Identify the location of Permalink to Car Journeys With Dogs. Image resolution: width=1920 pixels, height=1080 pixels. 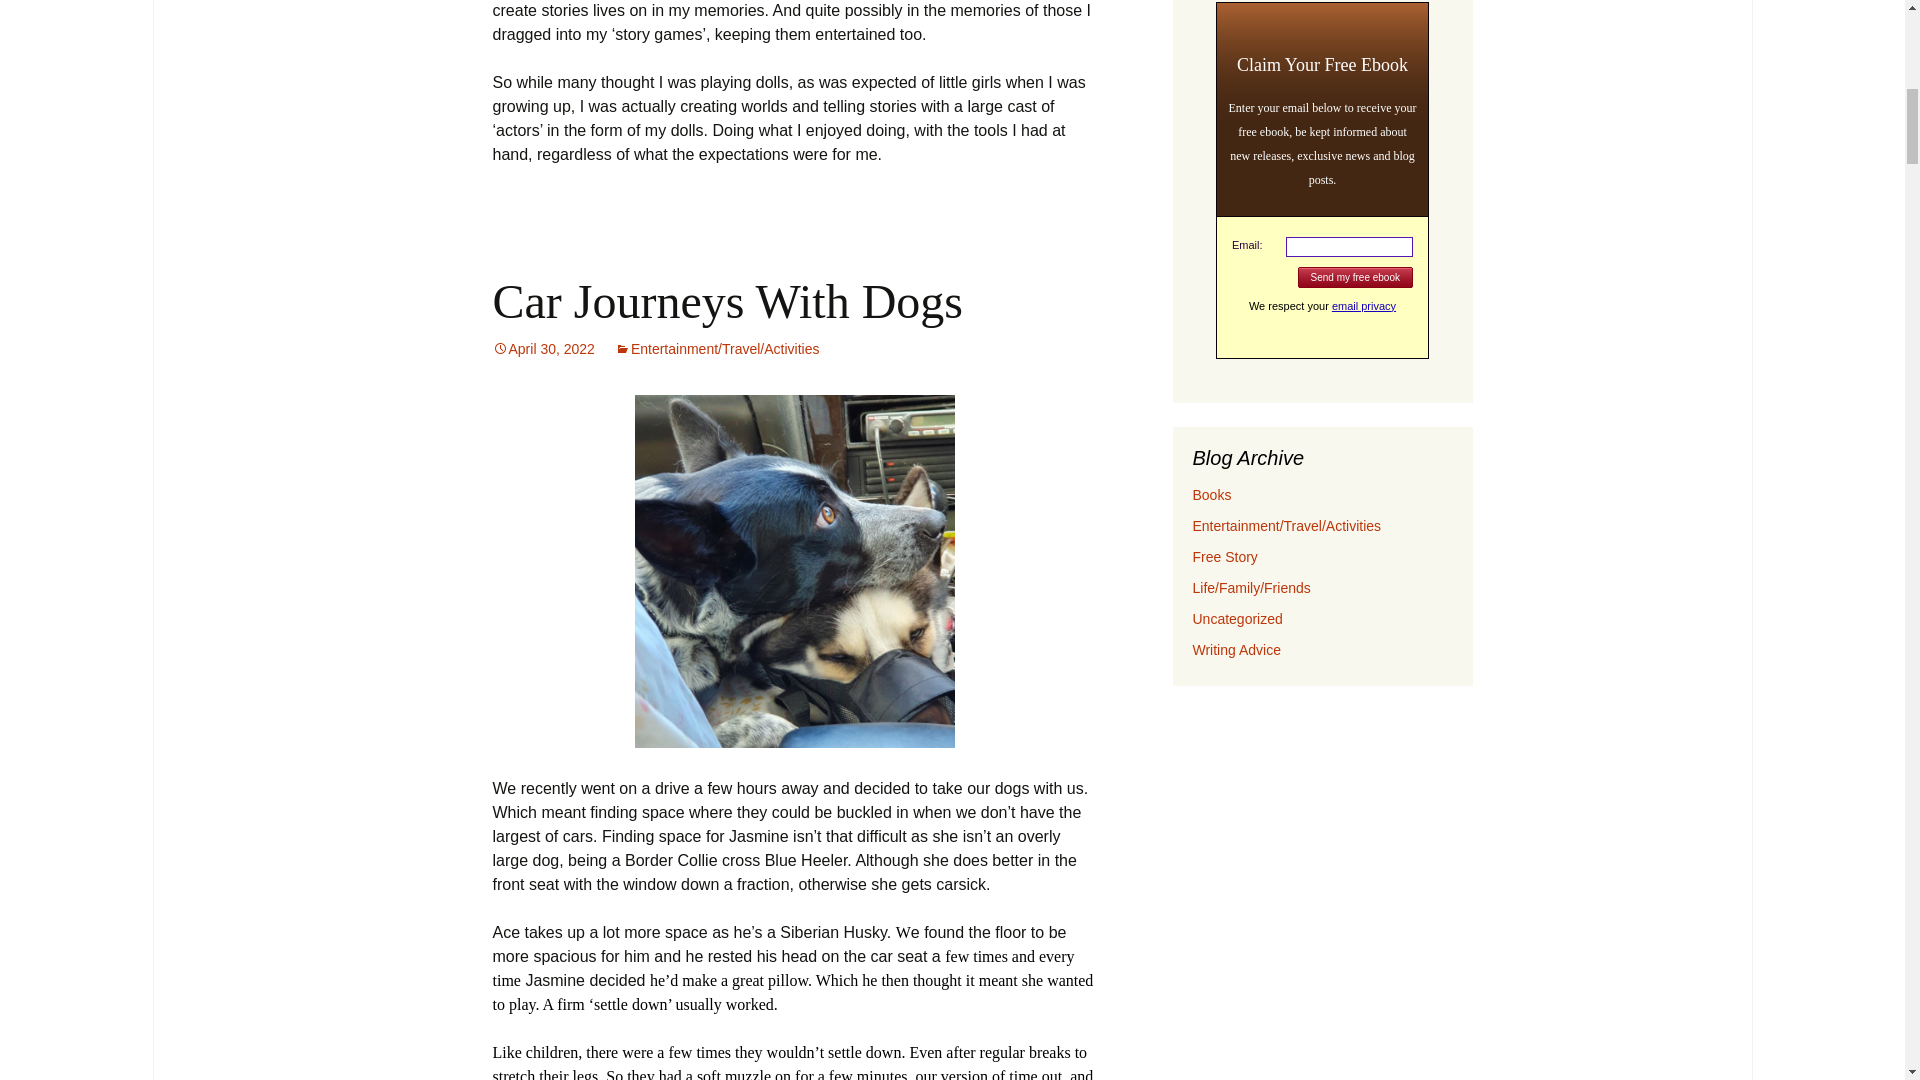
(542, 349).